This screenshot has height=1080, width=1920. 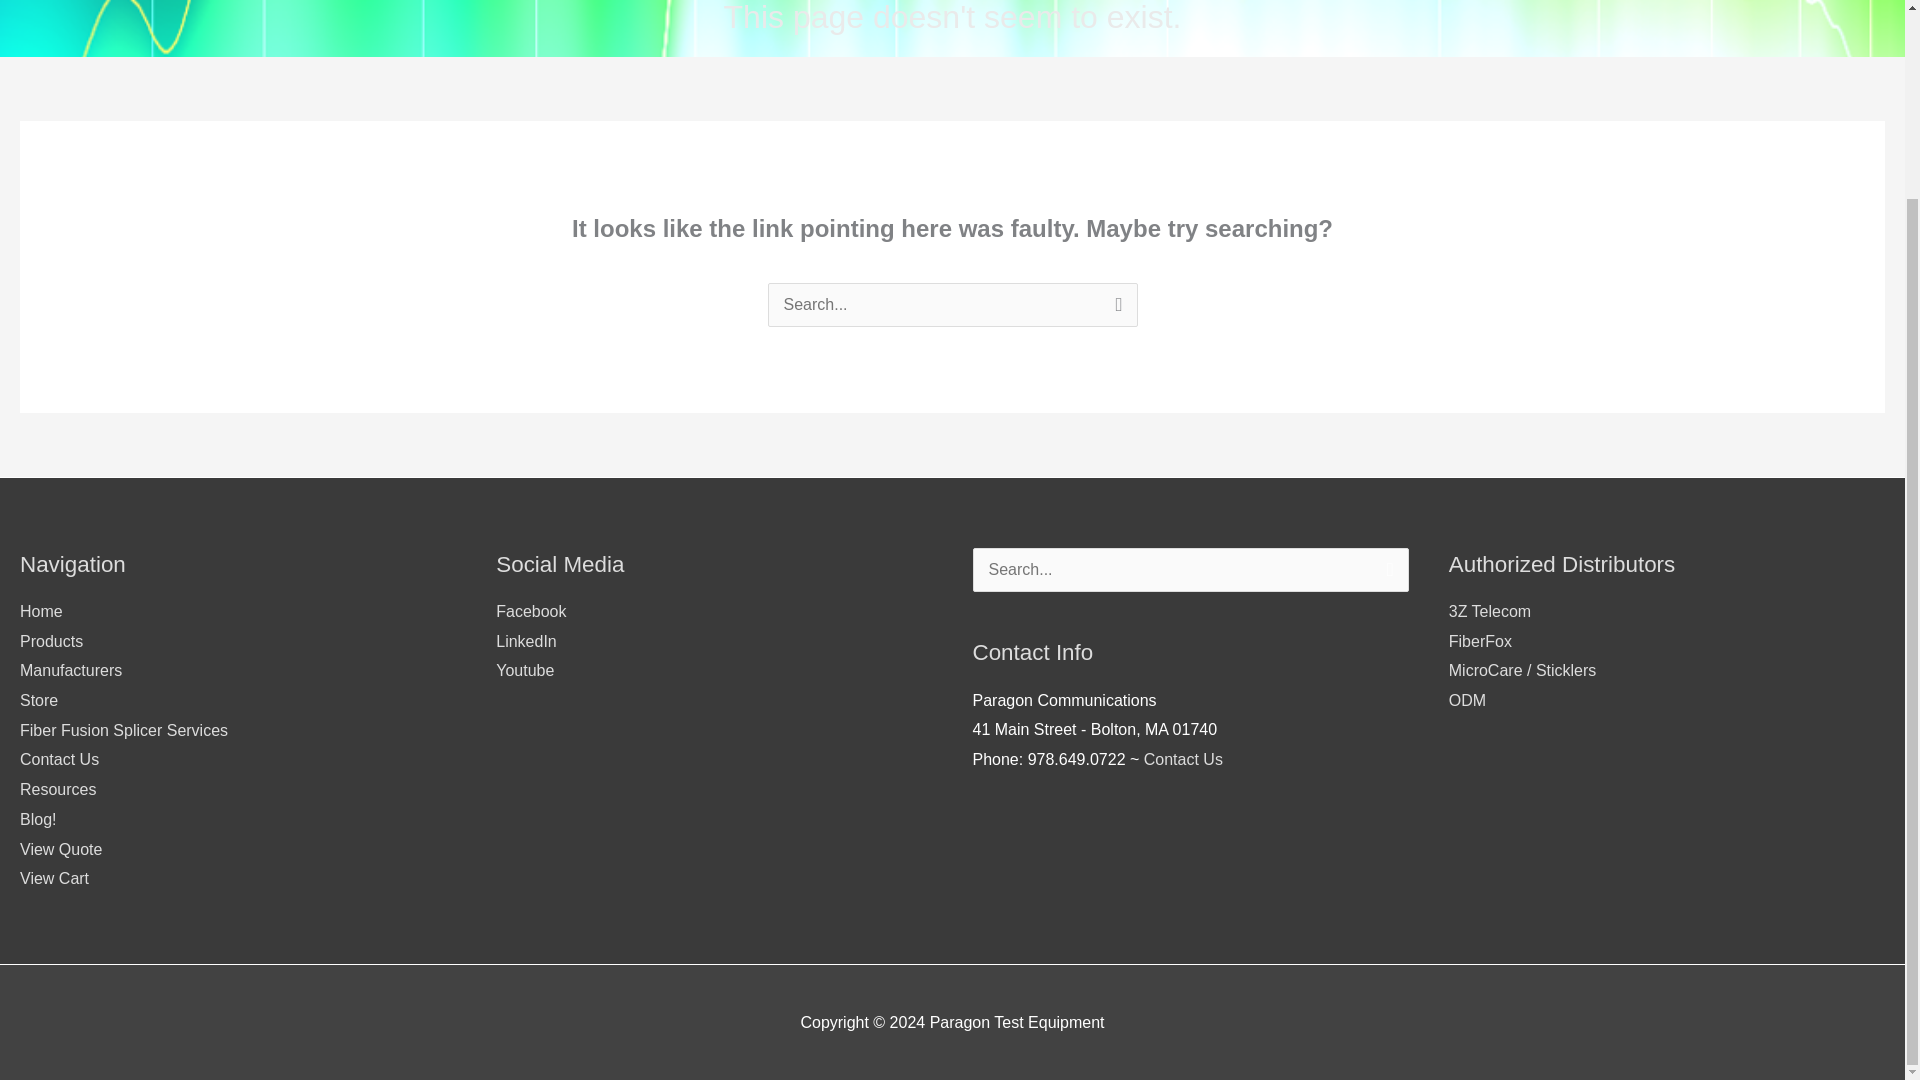 What do you see at coordinates (54, 878) in the screenshot?
I see `View Cart` at bounding box center [54, 878].